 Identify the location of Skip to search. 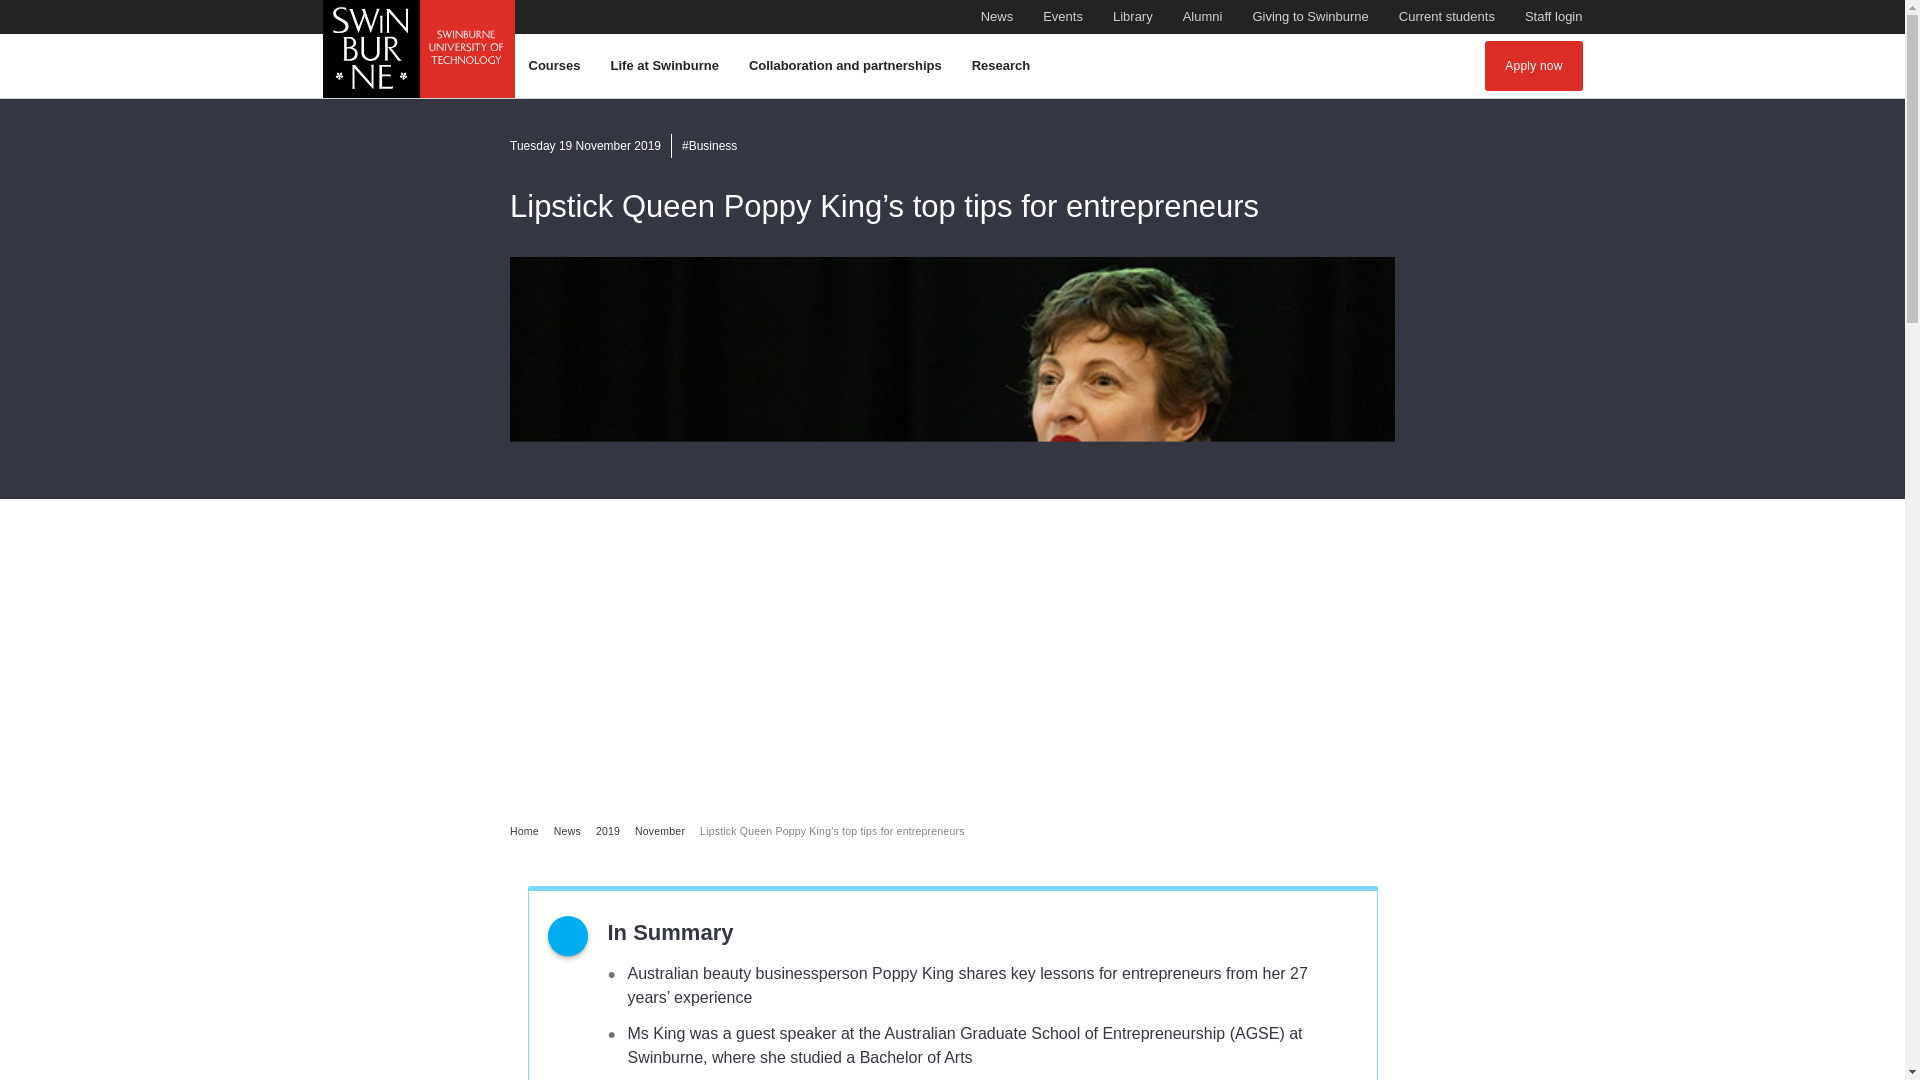
(1447, 17).